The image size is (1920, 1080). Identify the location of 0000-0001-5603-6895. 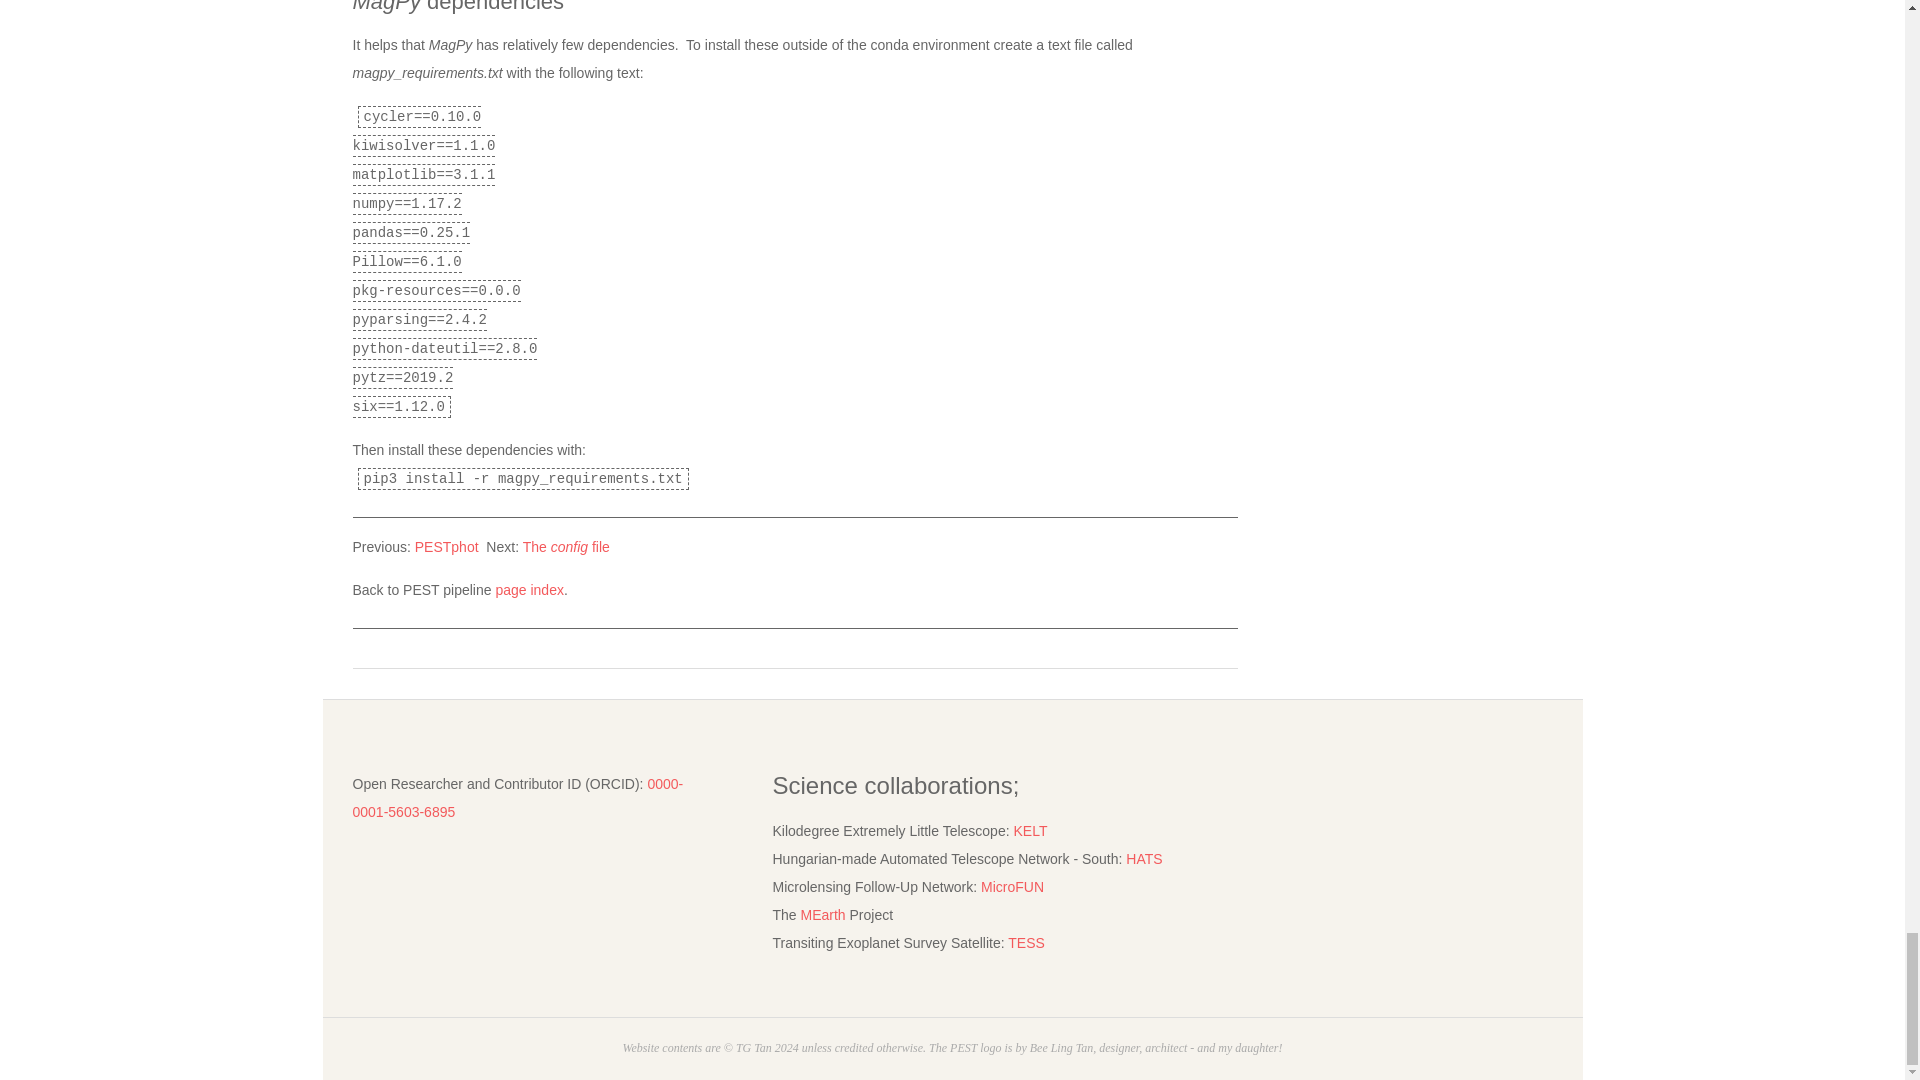
(517, 798).